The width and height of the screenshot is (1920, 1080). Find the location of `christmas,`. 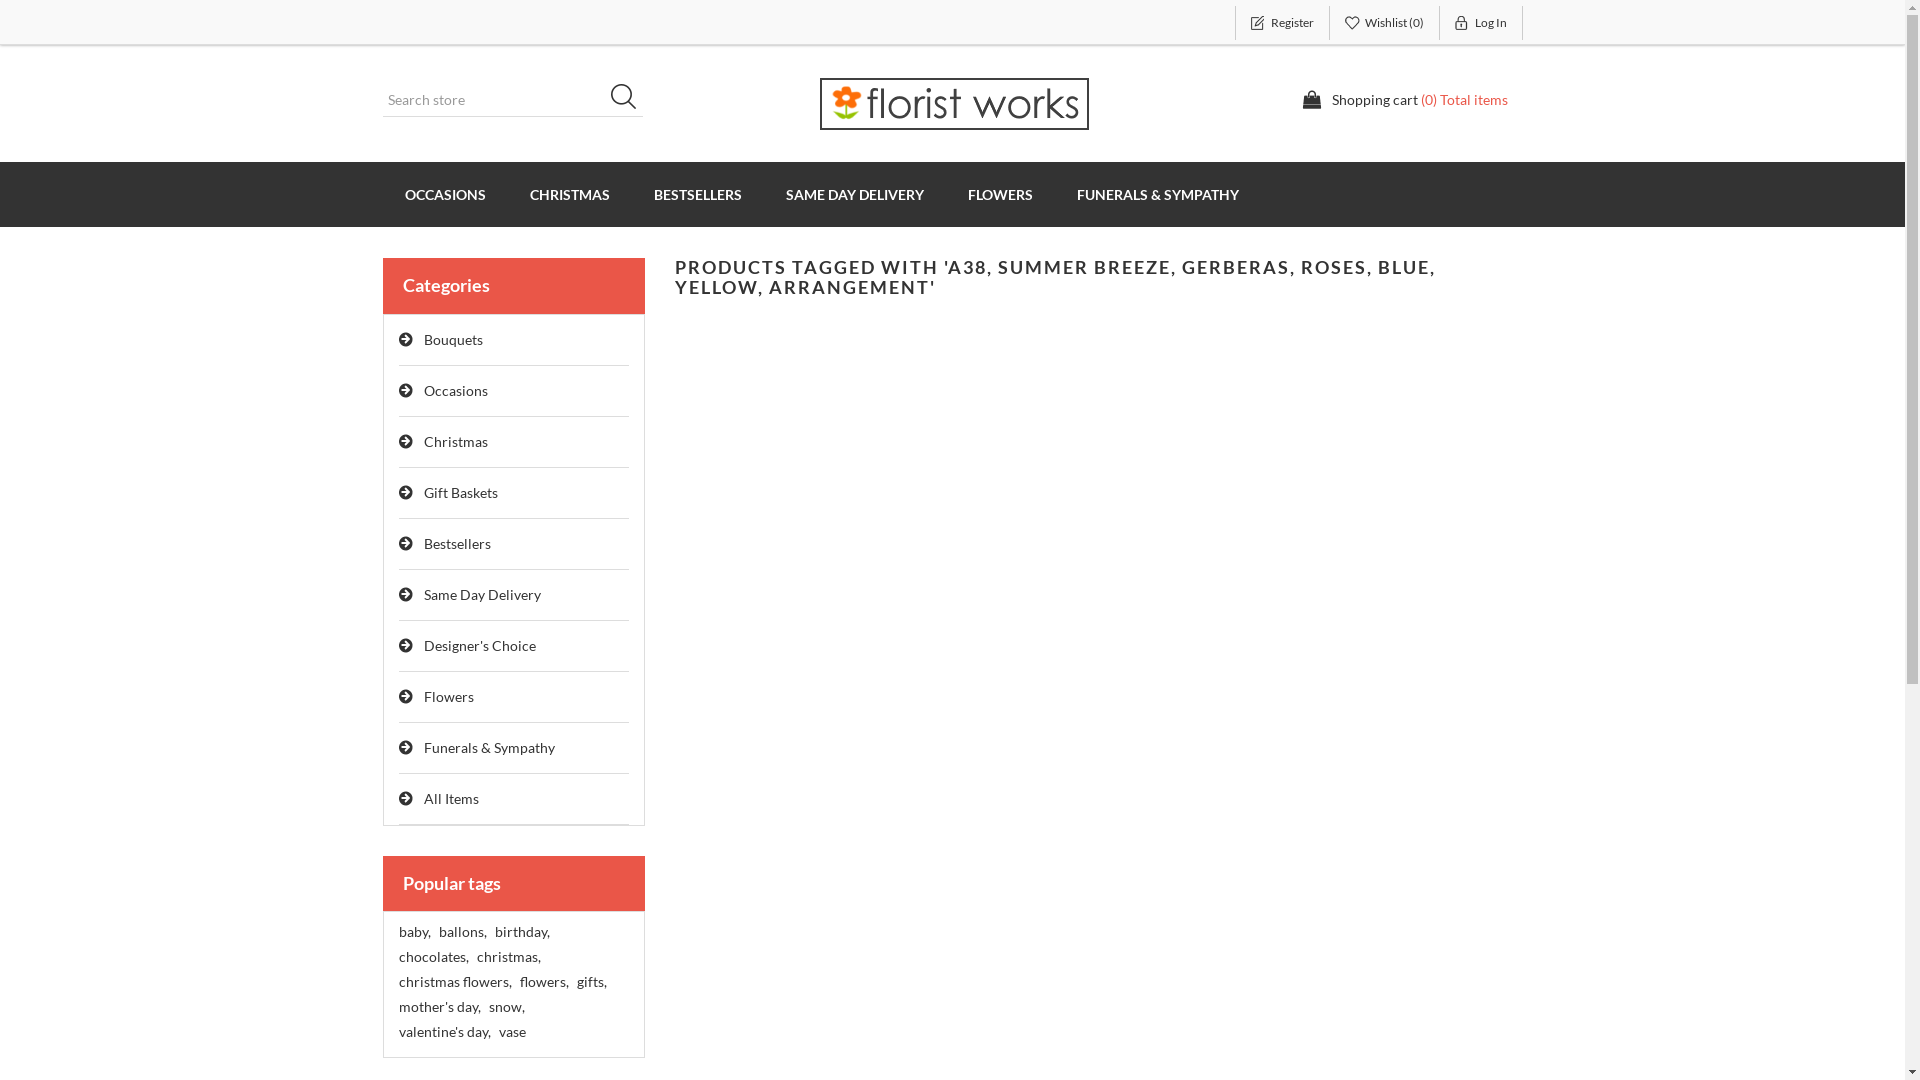

christmas, is located at coordinates (508, 957).